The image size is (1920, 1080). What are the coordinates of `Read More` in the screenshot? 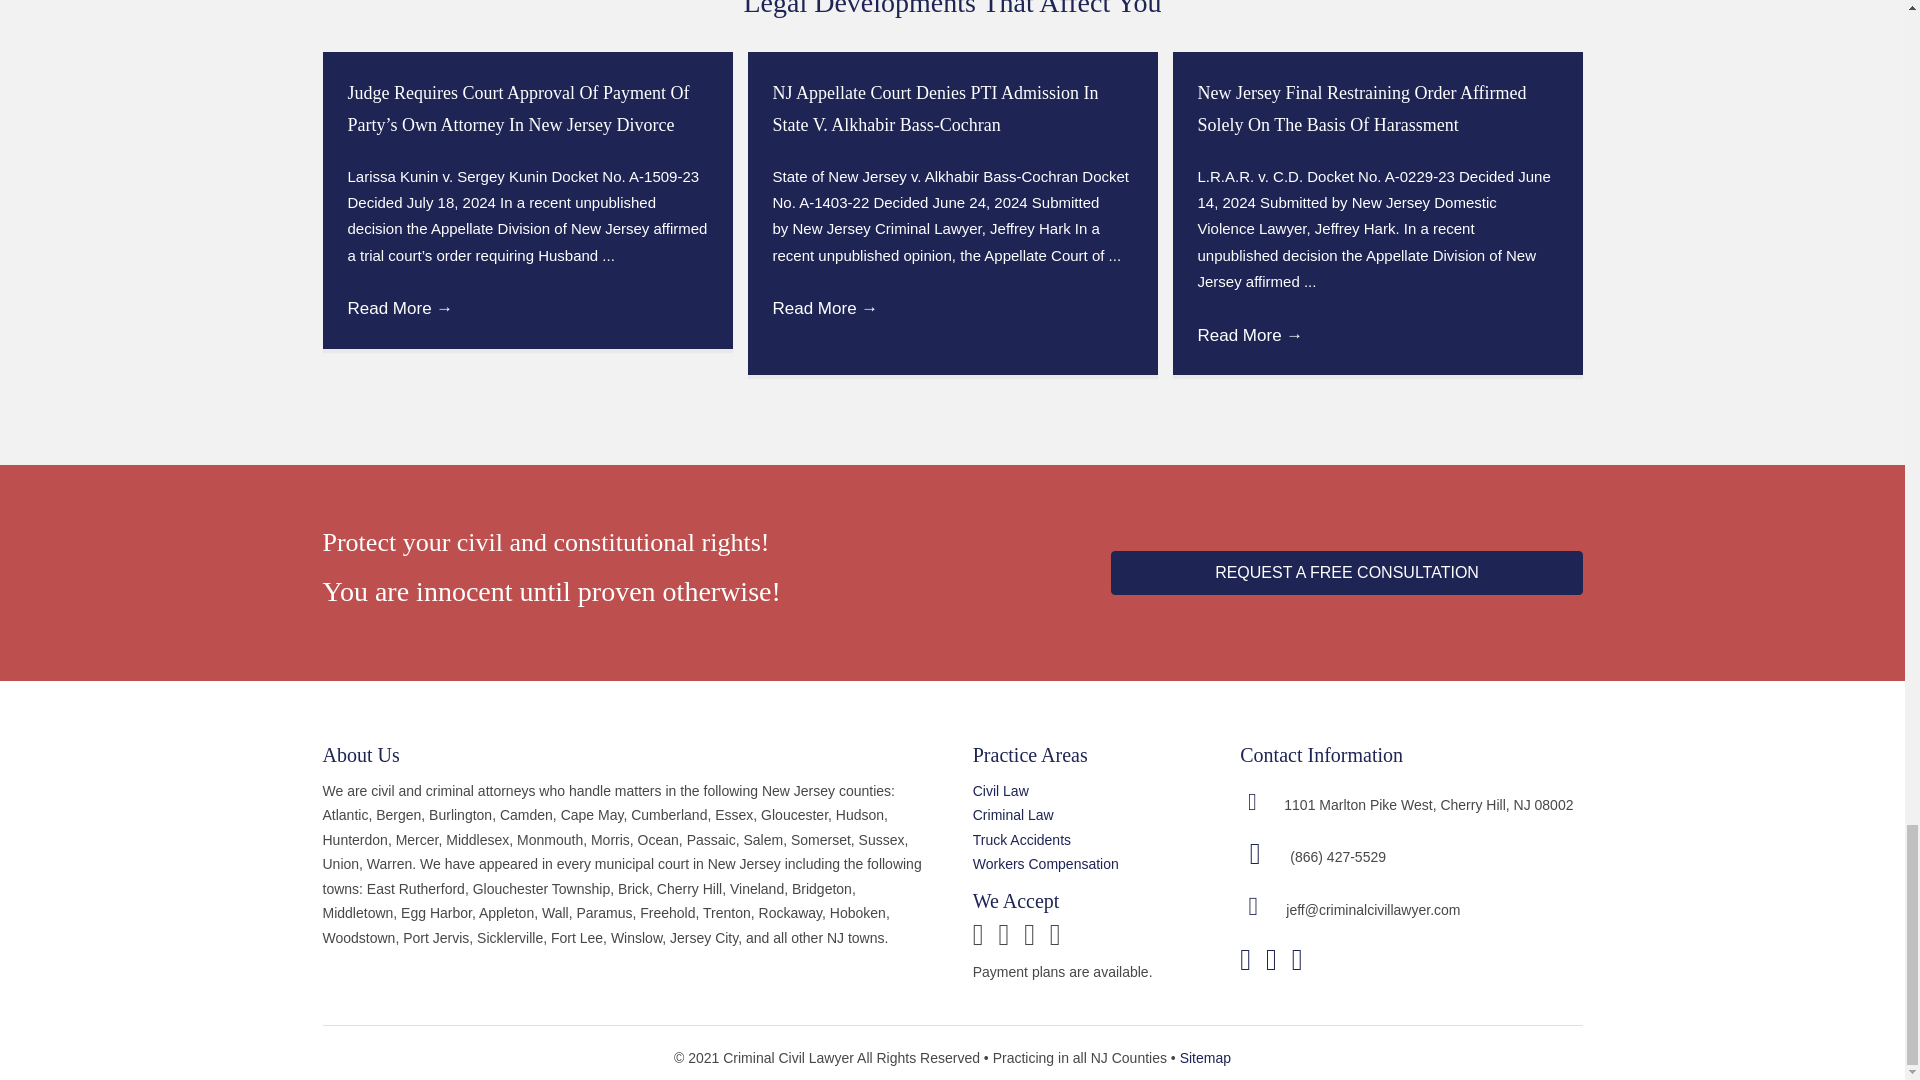 It's located at (400, 308).